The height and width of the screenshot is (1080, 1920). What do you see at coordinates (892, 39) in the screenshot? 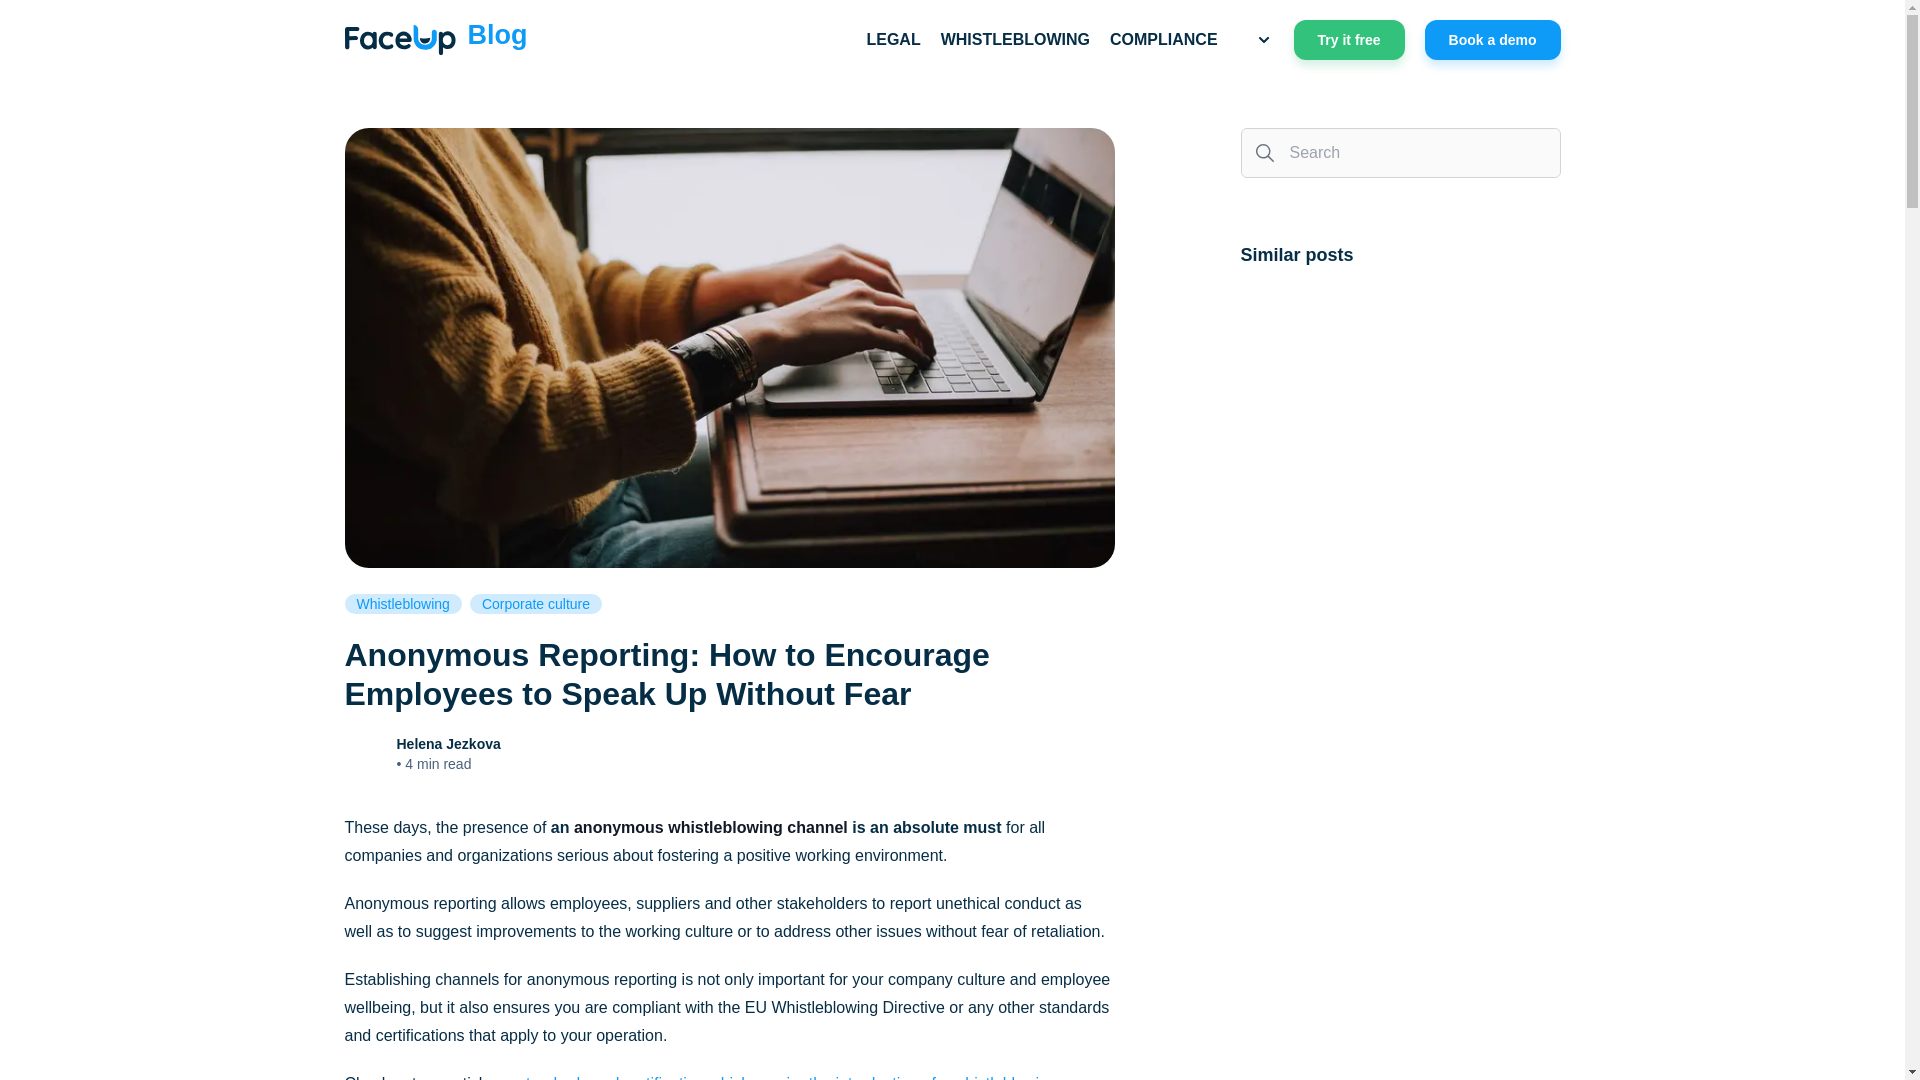
I see `LEGAL` at bounding box center [892, 39].